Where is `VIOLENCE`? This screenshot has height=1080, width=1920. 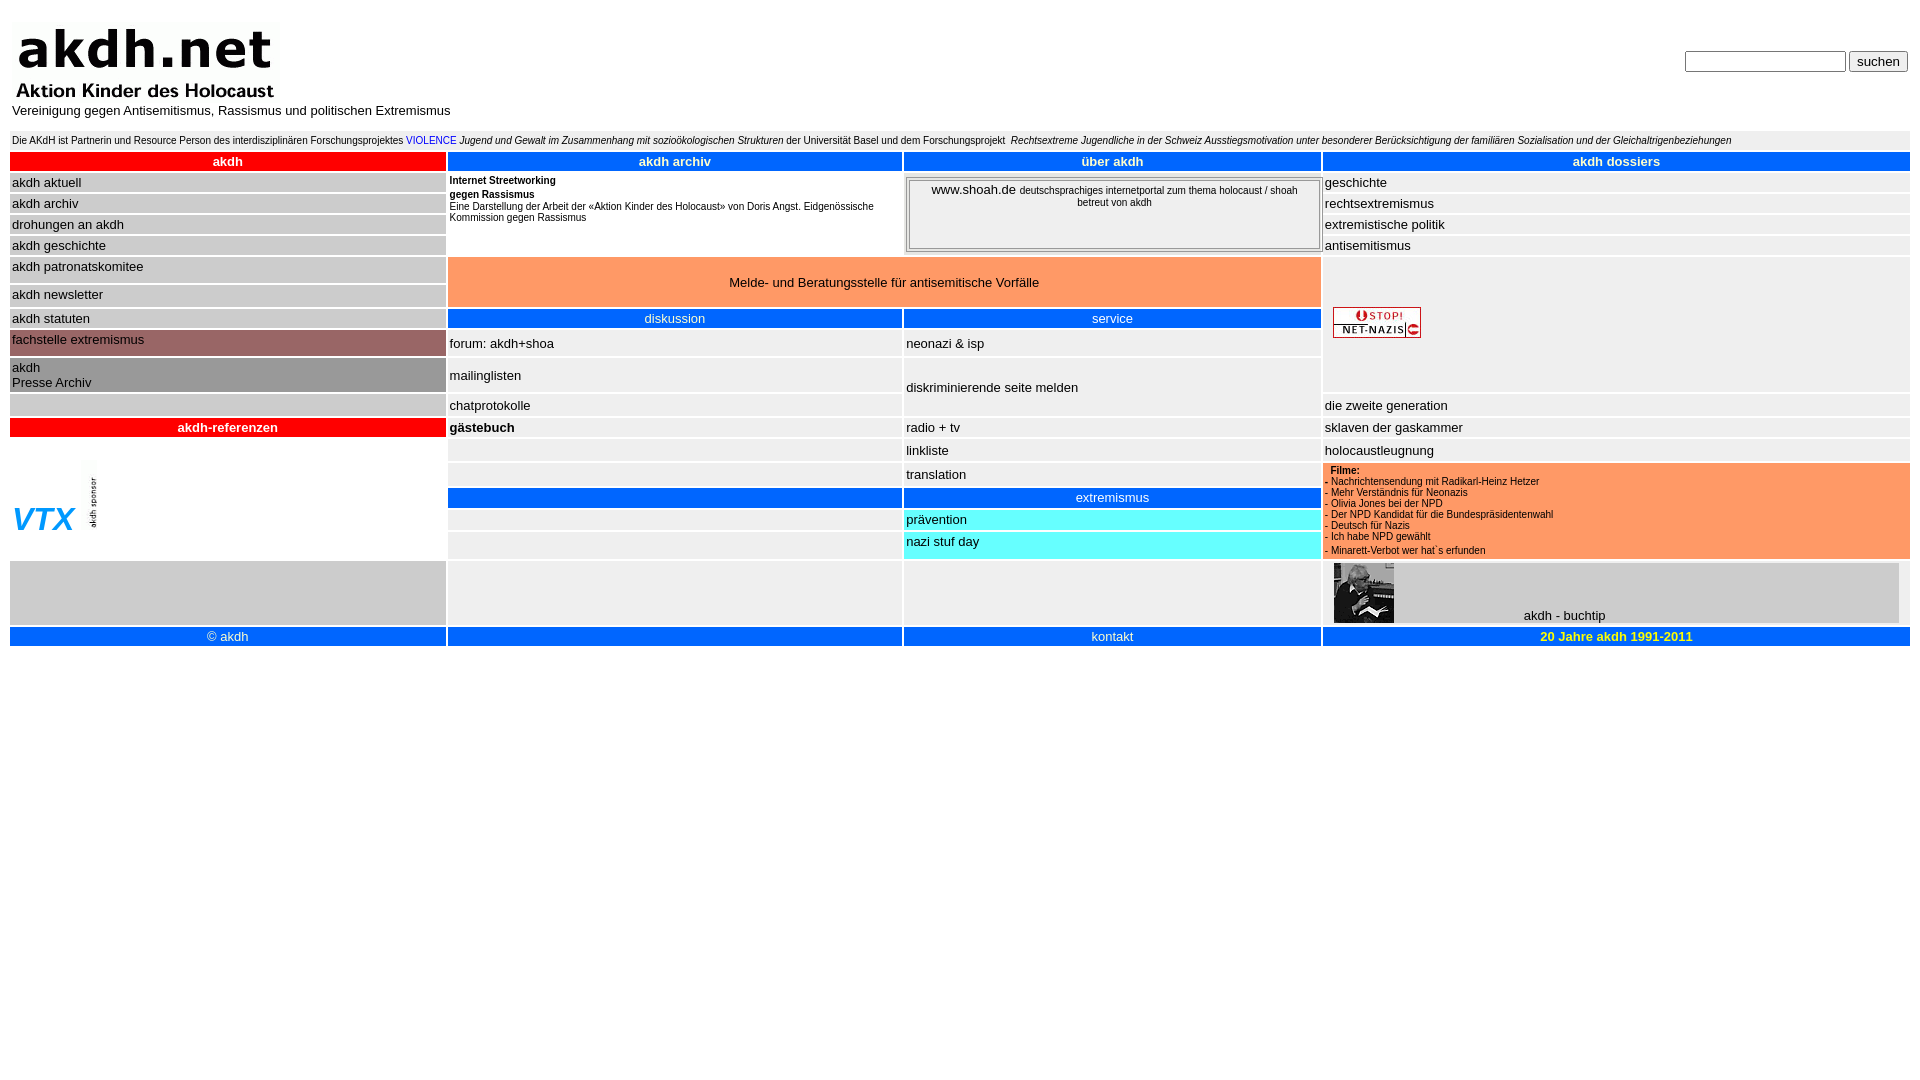
VIOLENCE is located at coordinates (432, 140).